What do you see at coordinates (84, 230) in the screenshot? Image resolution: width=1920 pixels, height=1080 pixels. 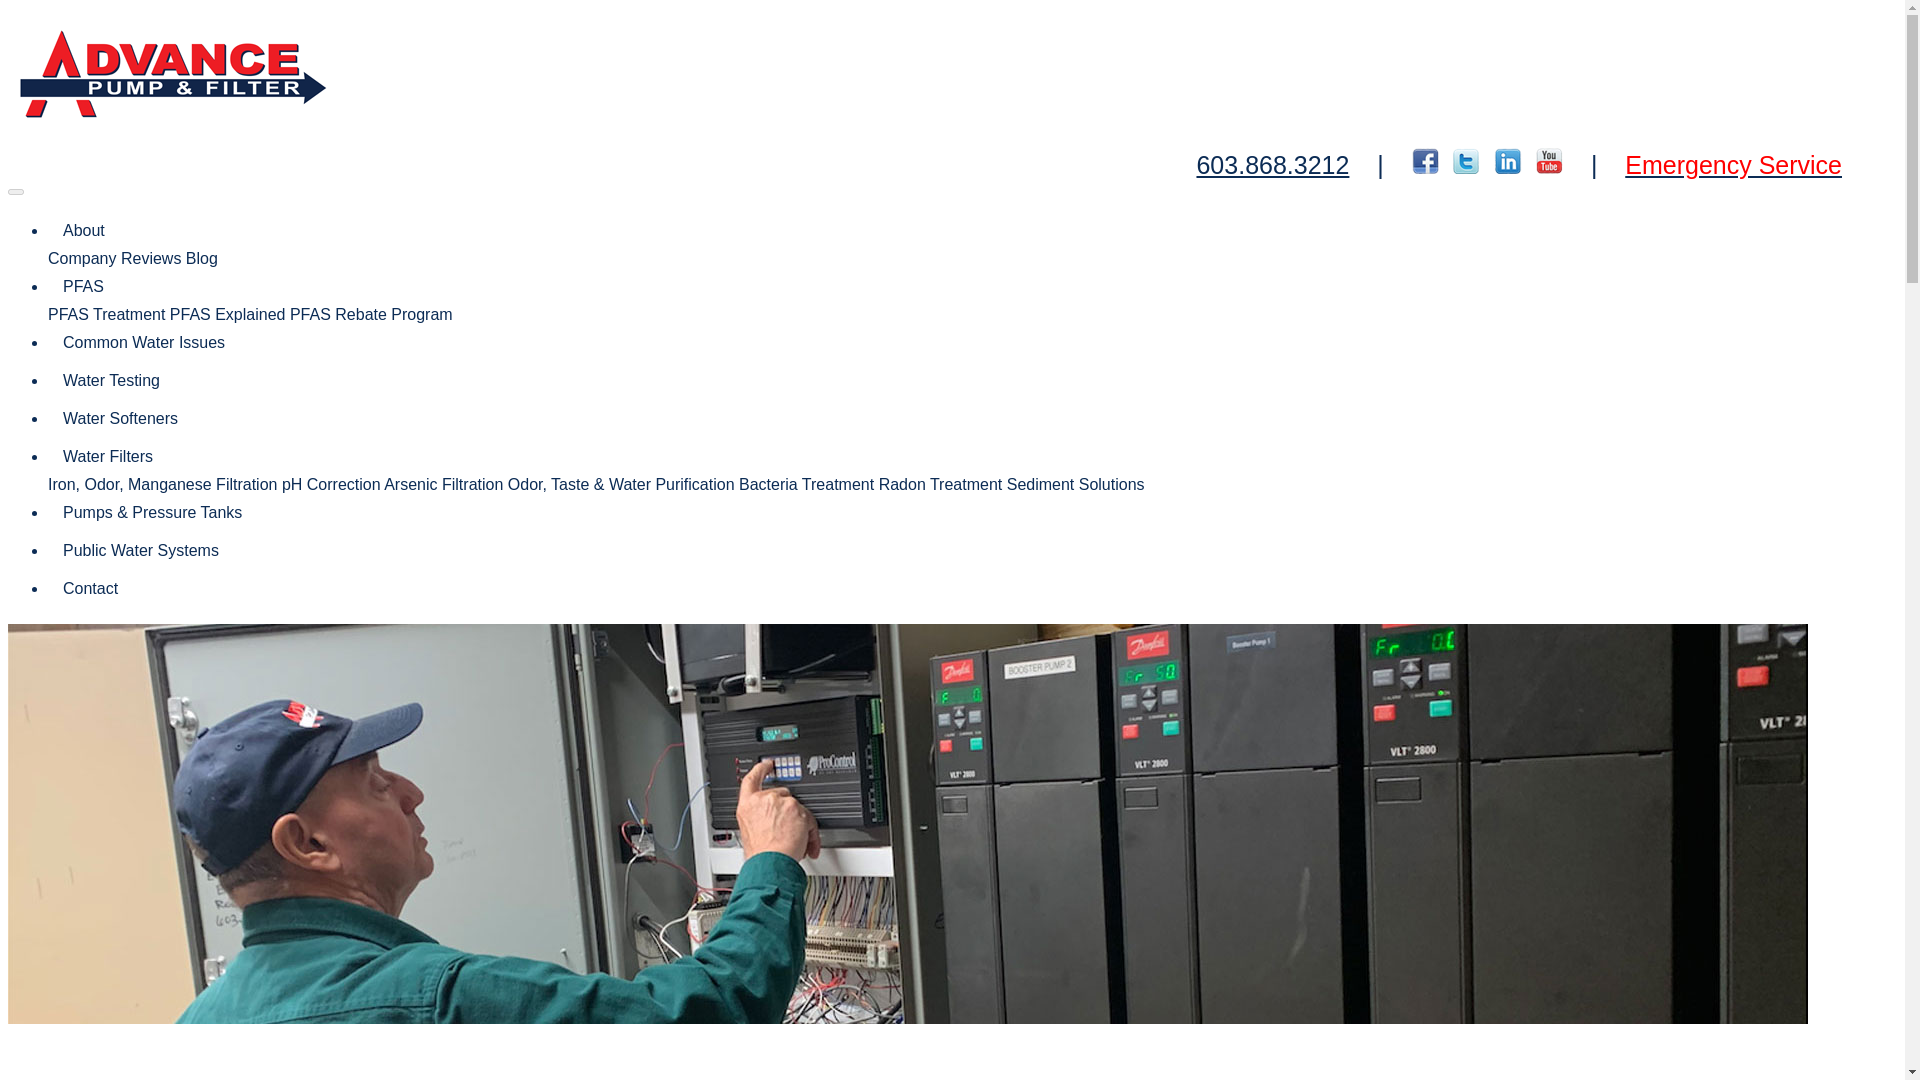 I see `About` at bounding box center [84, 230].